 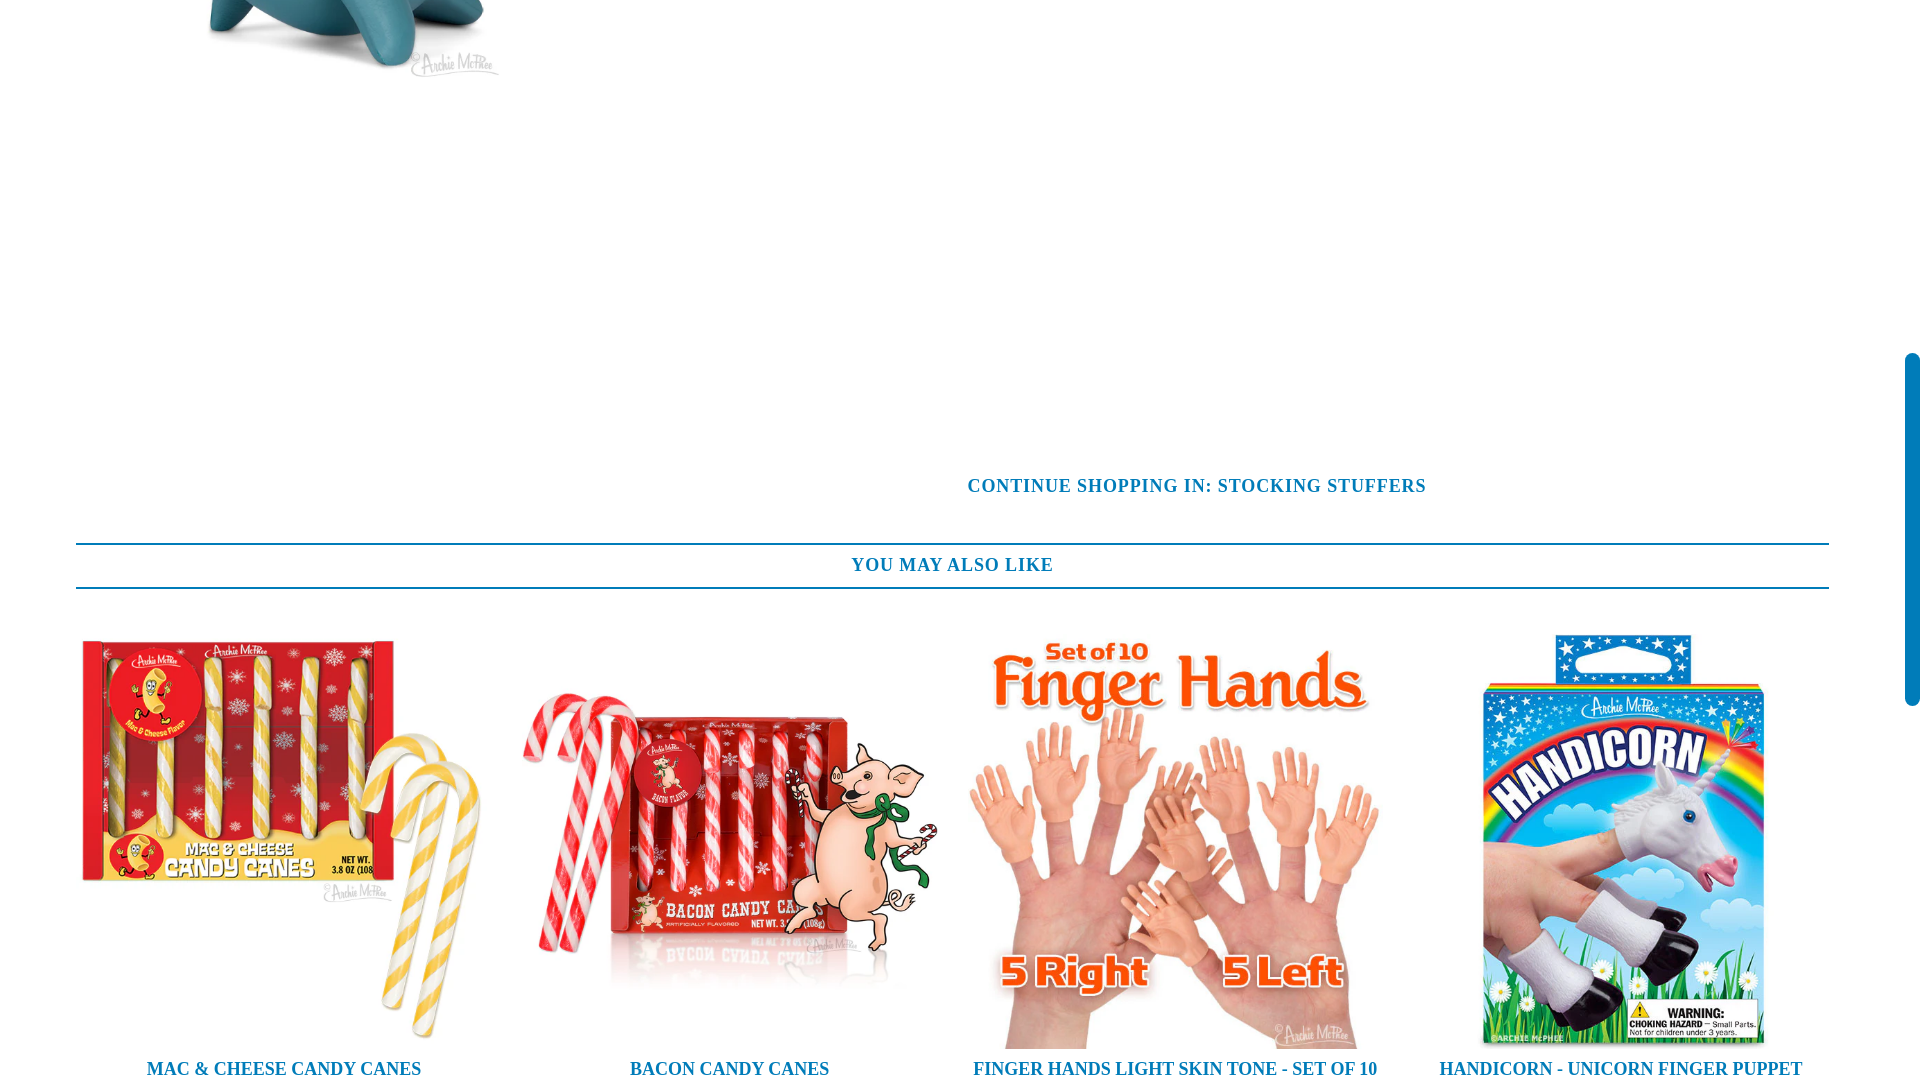 What do you see at coordinates (1621, 841) in the screenshot?
I see `Handicorn - Unicorn Finger Puppet` at bounding box center [1621, 841].